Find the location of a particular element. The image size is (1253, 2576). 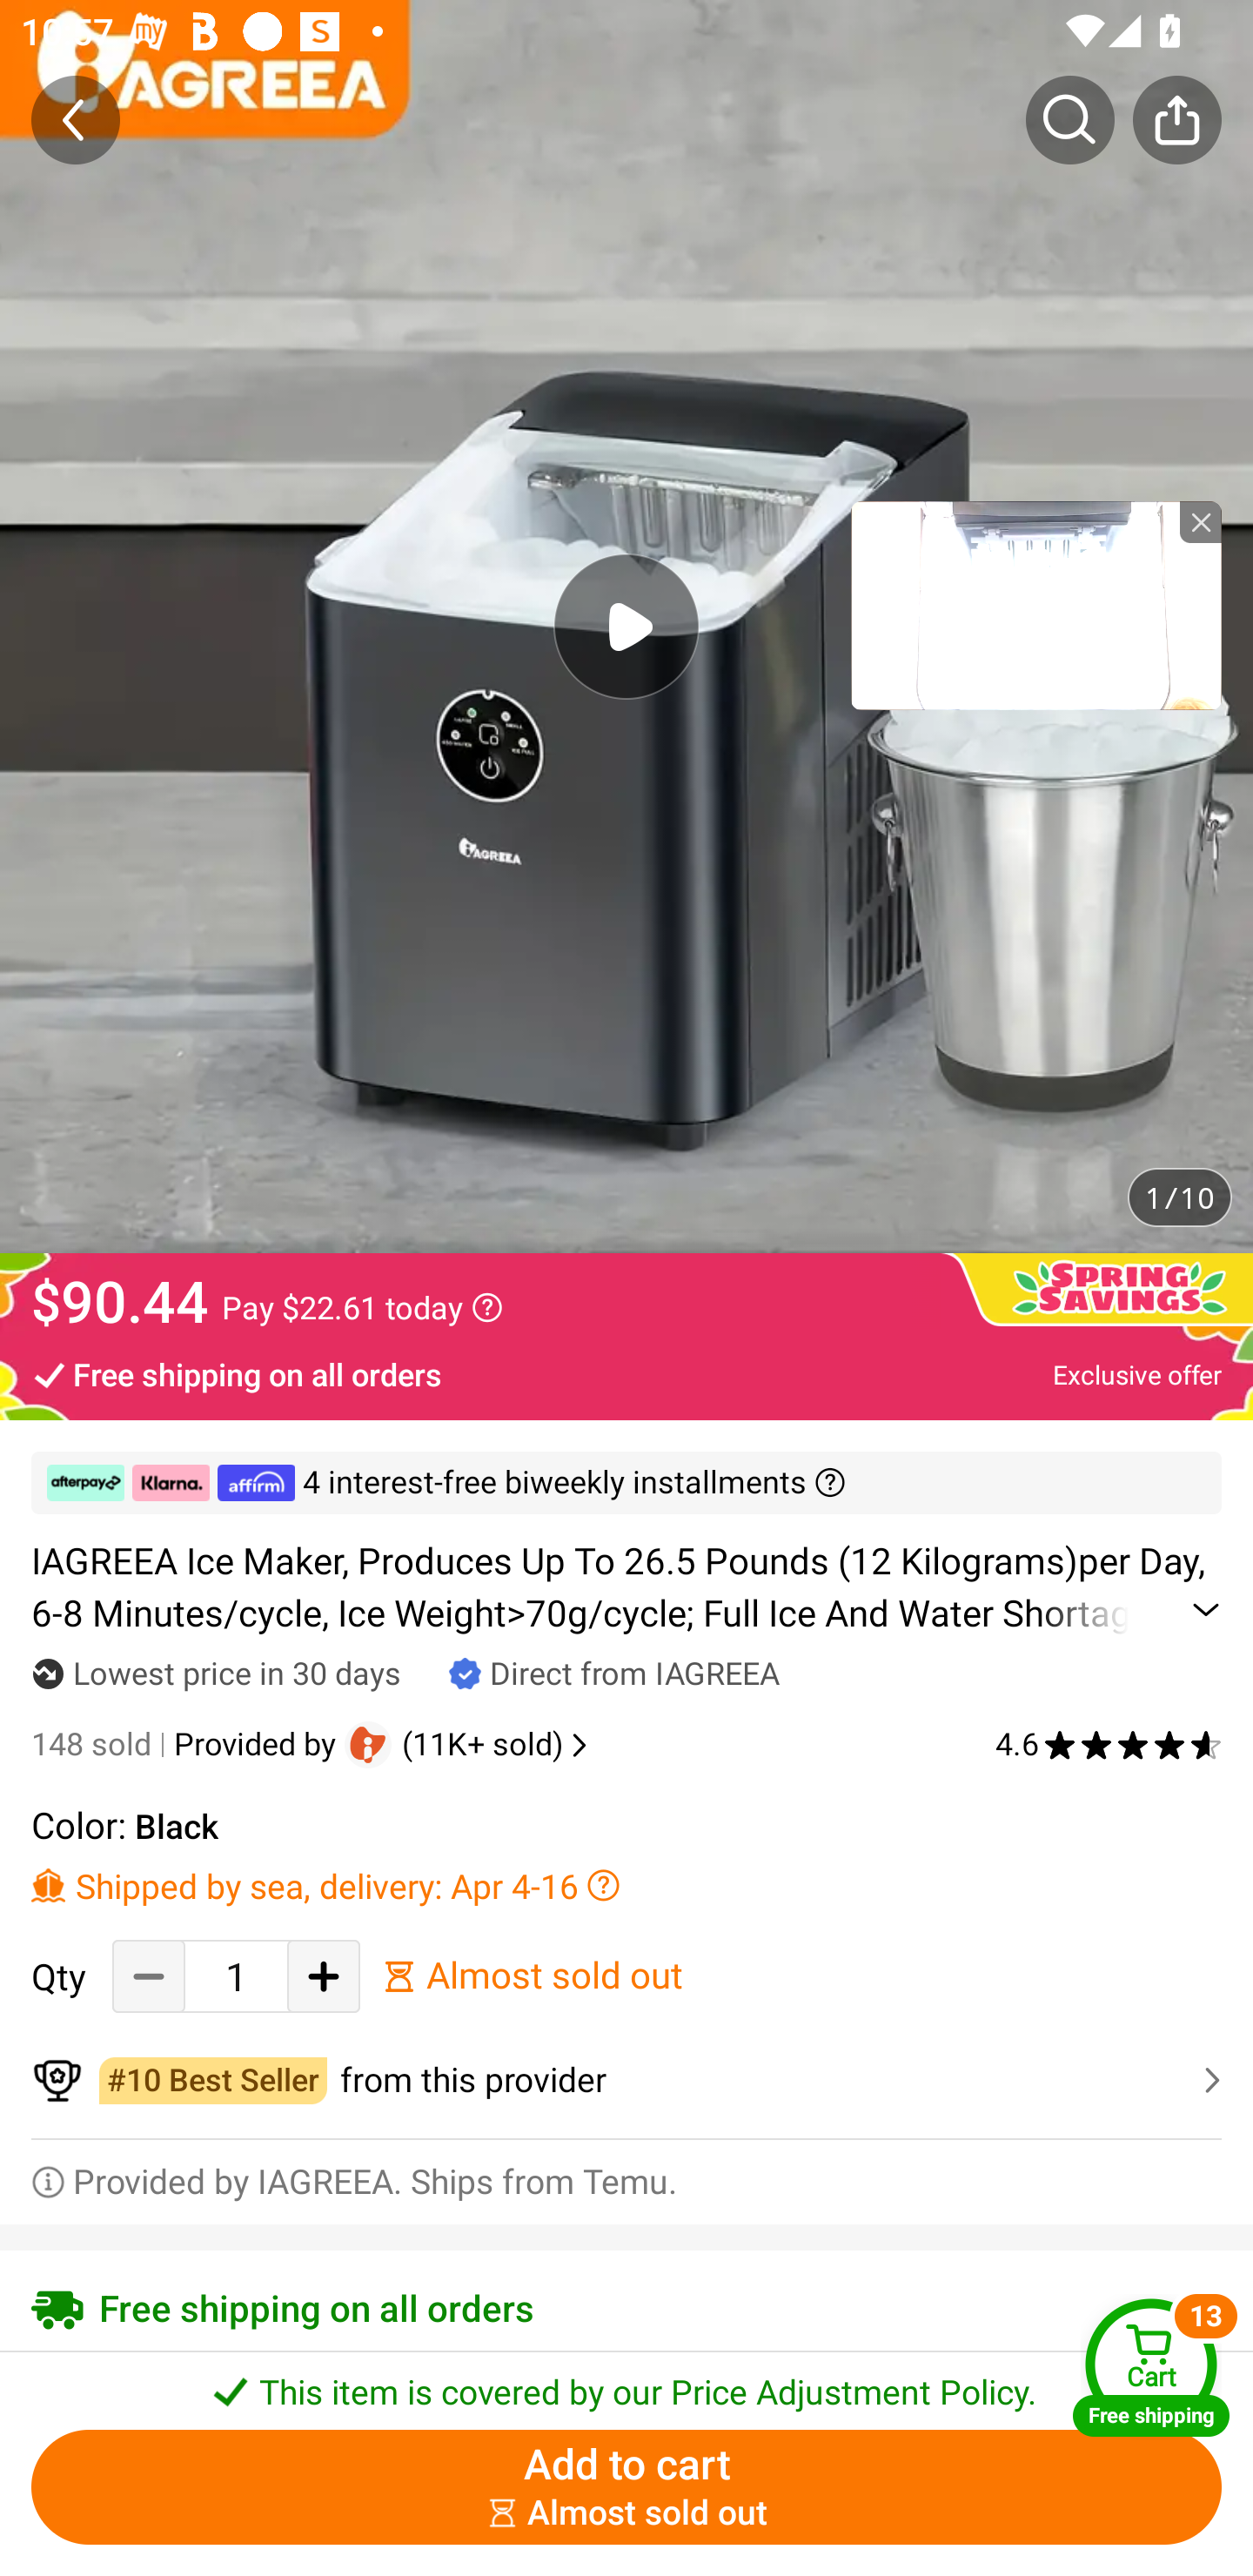

￼￼from this provider is located at coordinates (626, 2080).